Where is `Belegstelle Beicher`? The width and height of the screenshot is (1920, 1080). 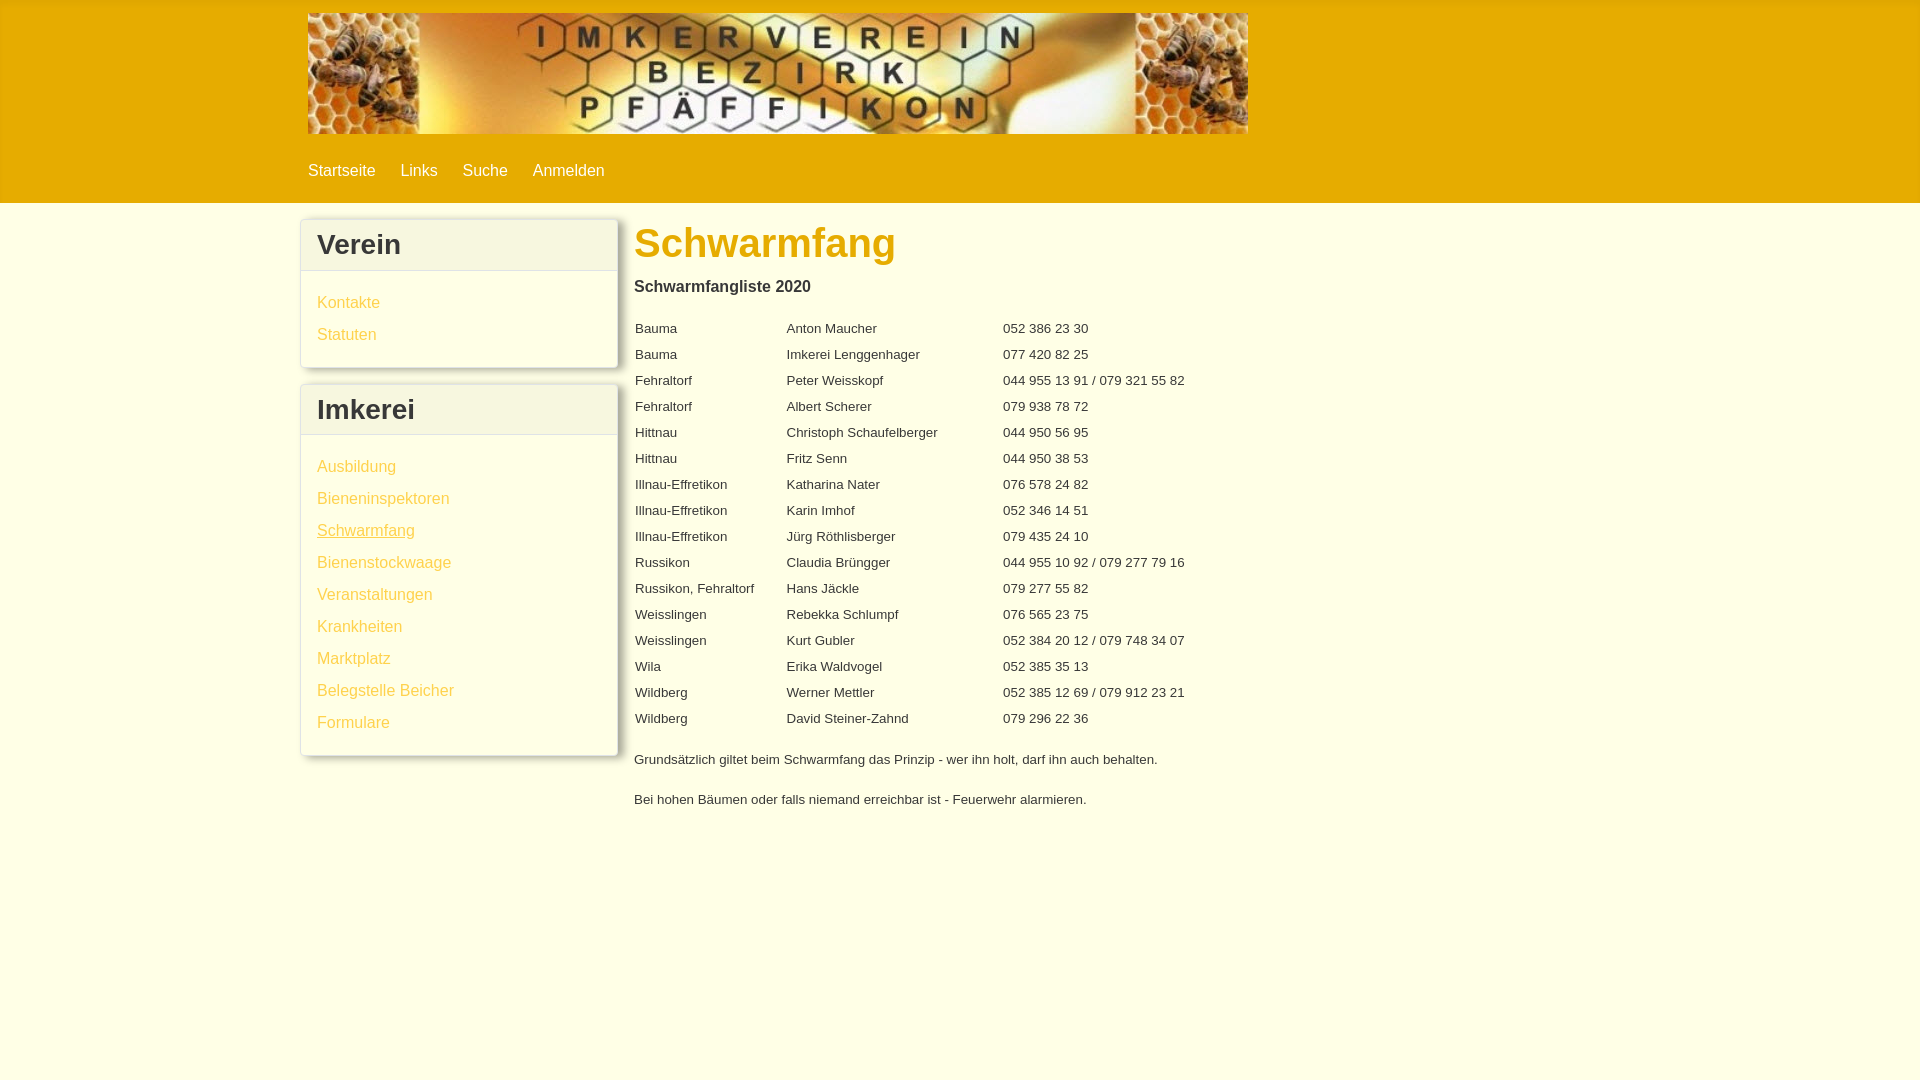 Belegstelle Beicher is located at coordinates (386, 690).